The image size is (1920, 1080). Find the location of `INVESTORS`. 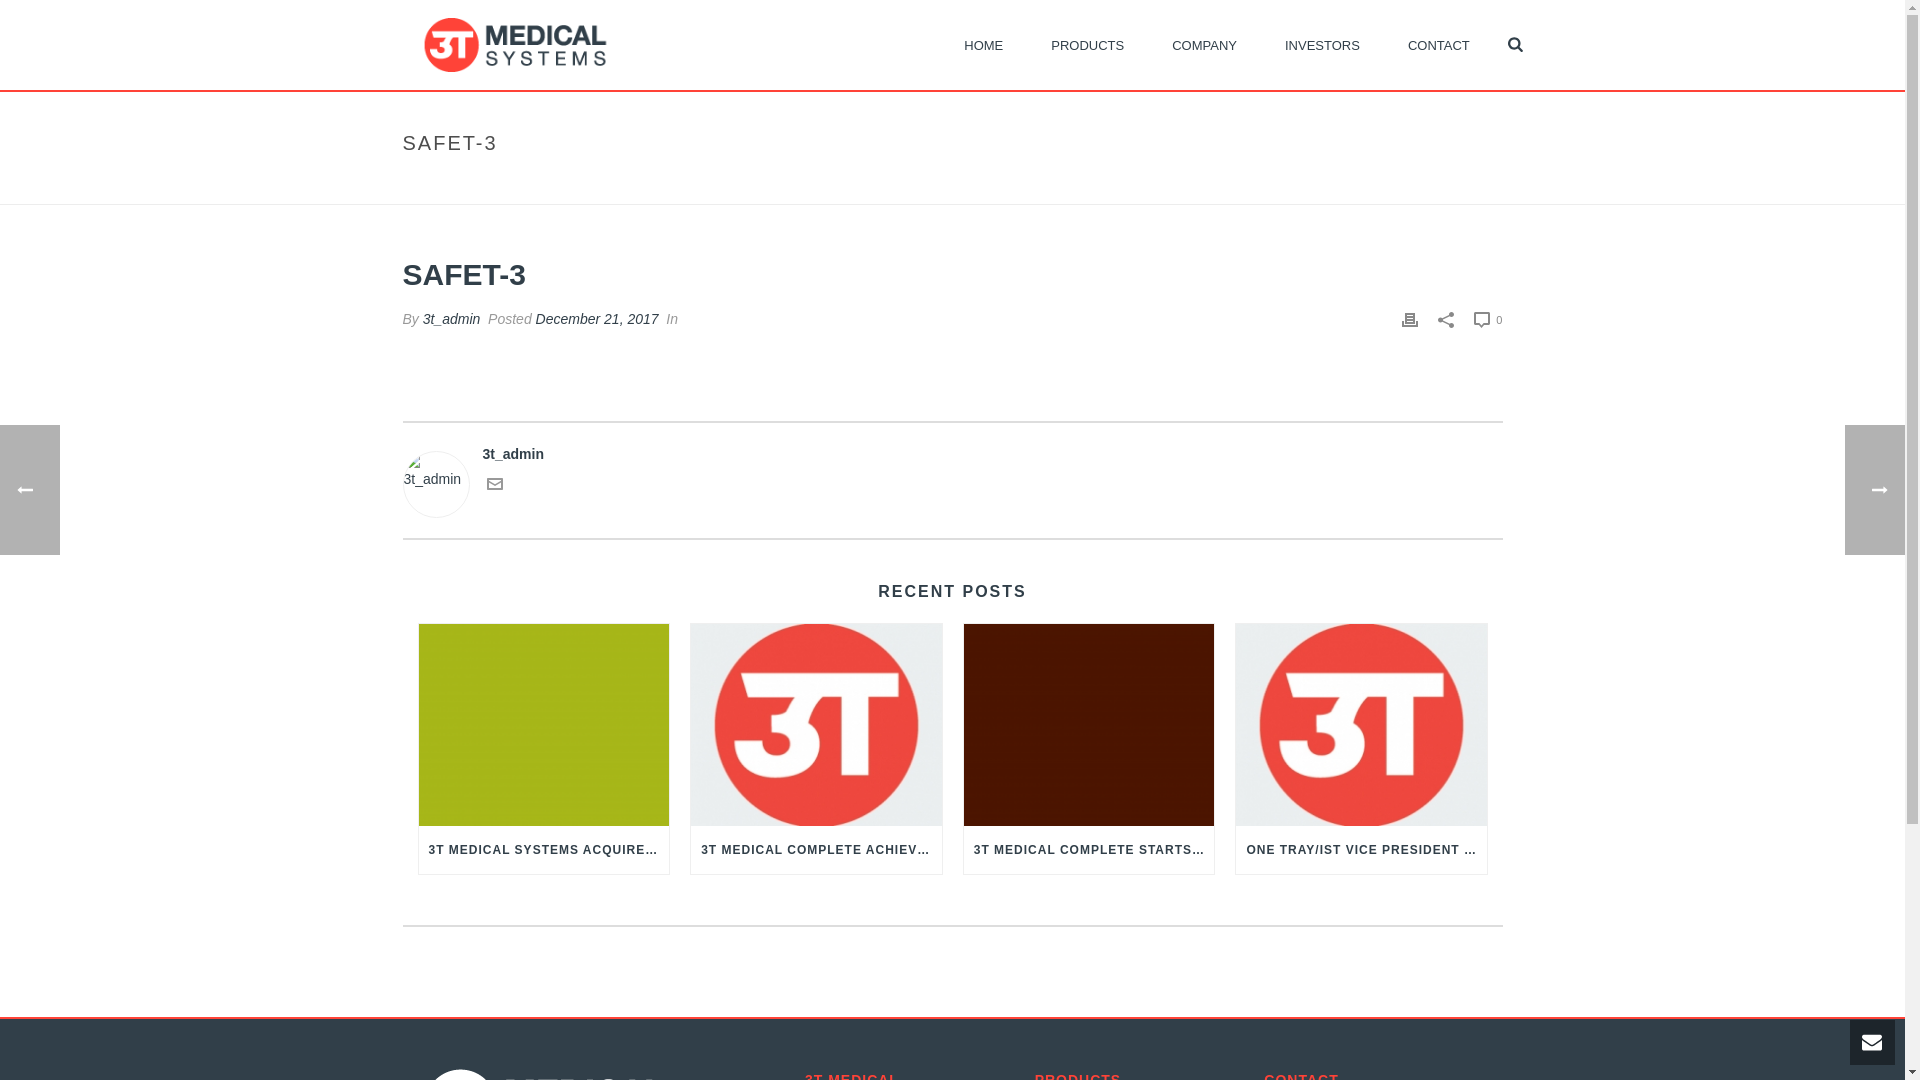

INVESTORS is located at coordinates (1322, 44).